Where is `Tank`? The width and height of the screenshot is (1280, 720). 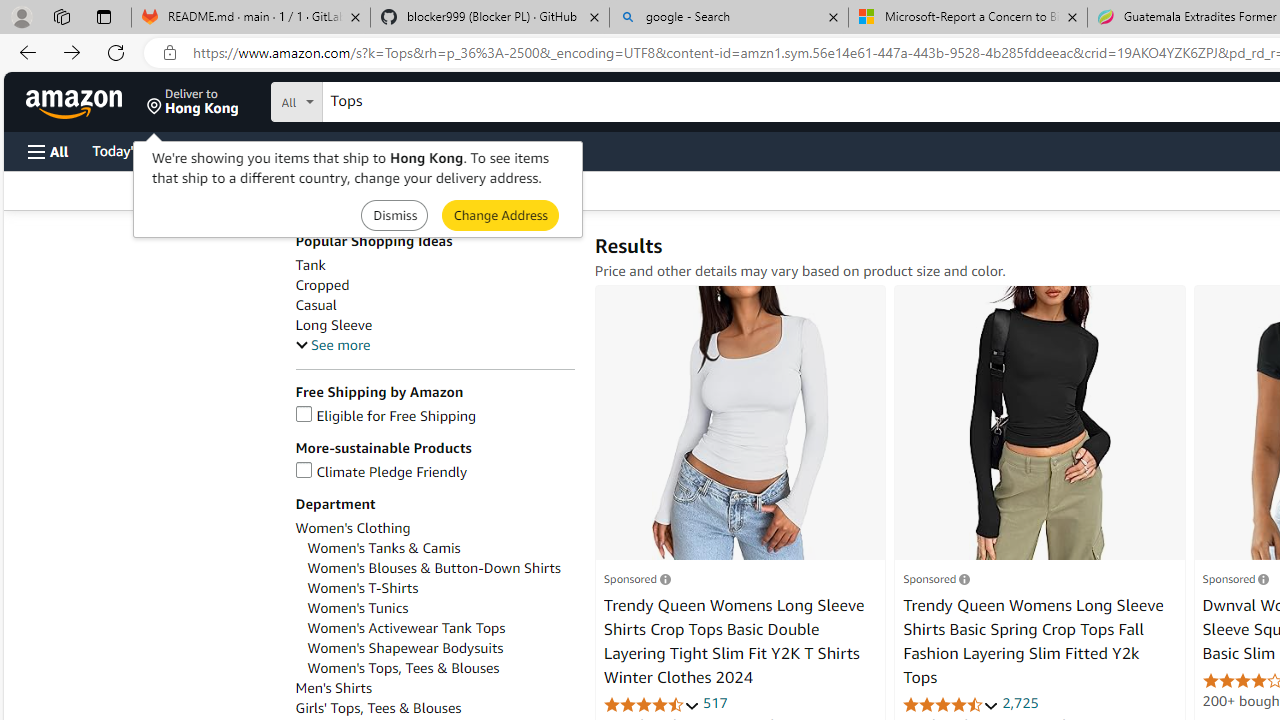
Tank is located at coordinates (434, 266).